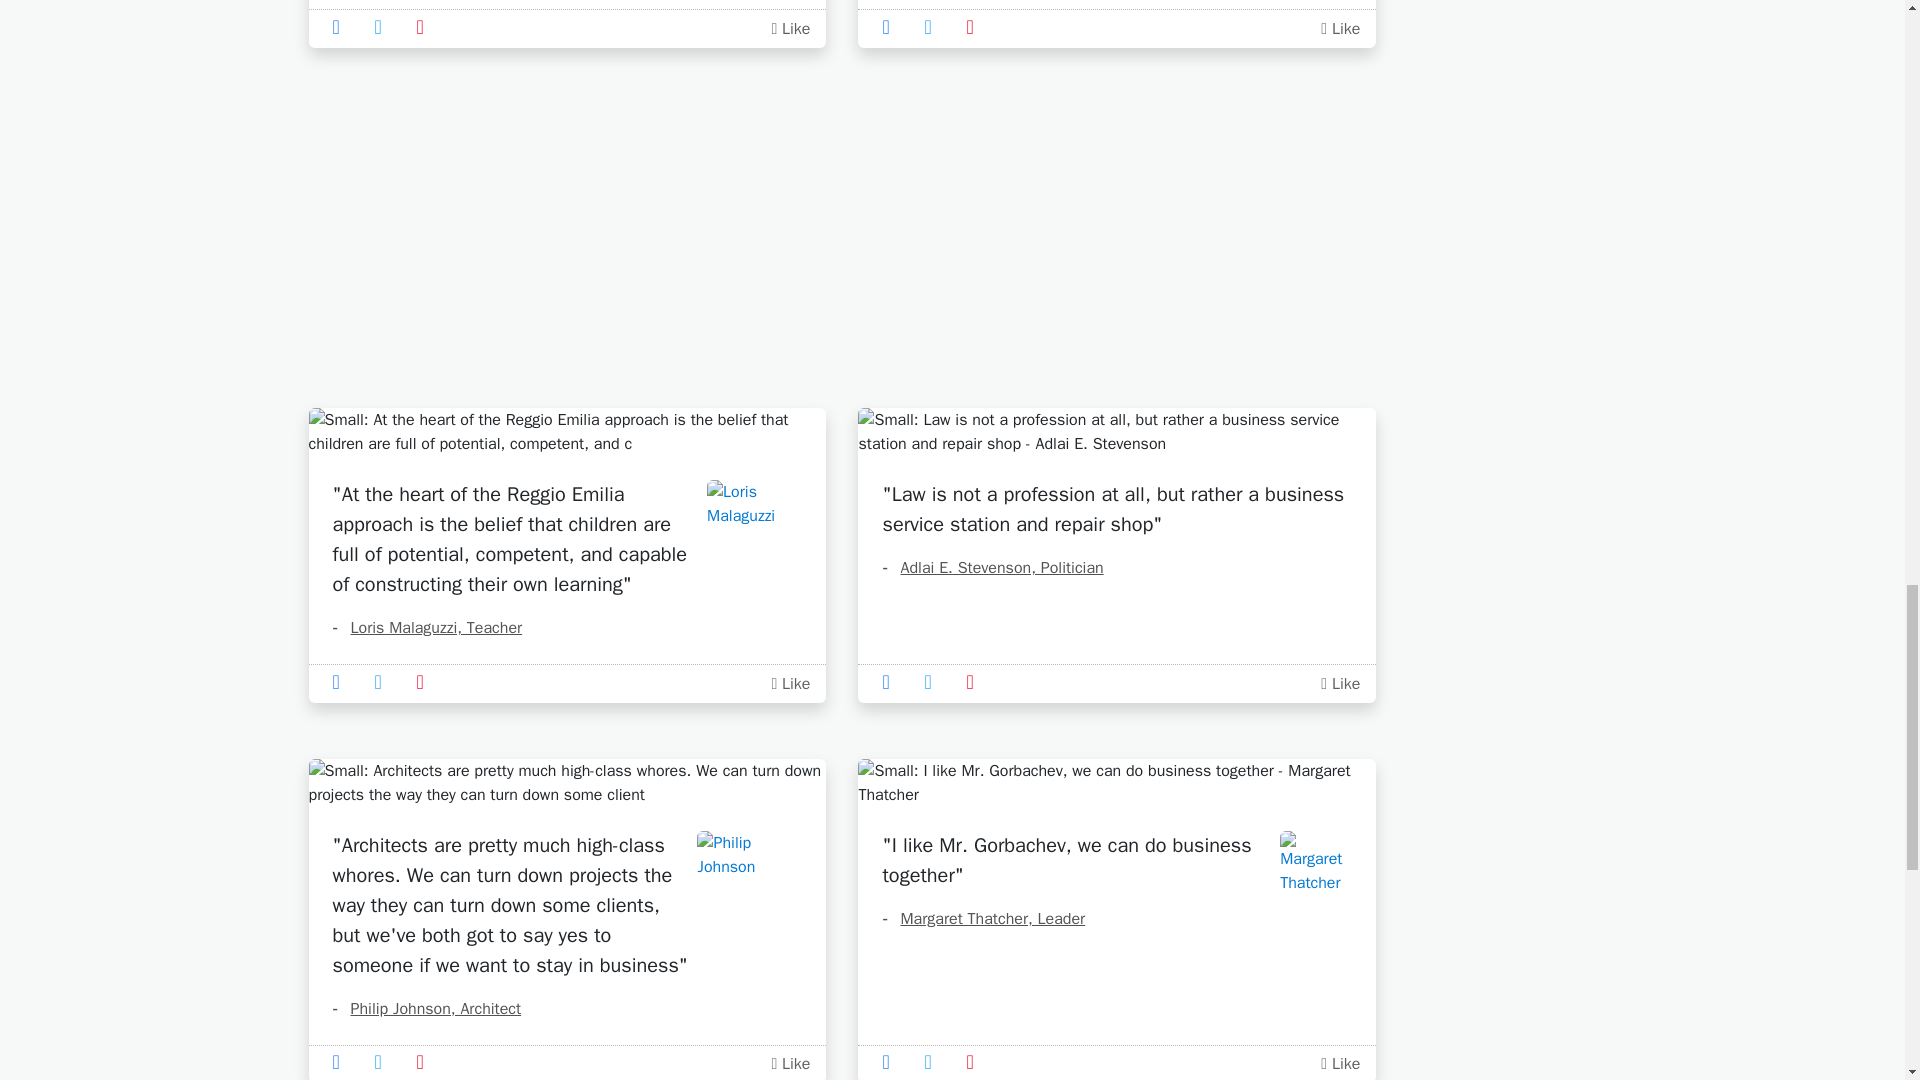 The width and height of the screenshot is (1920, 1080). I want to click on Share on Twitter, so click(384, 26).